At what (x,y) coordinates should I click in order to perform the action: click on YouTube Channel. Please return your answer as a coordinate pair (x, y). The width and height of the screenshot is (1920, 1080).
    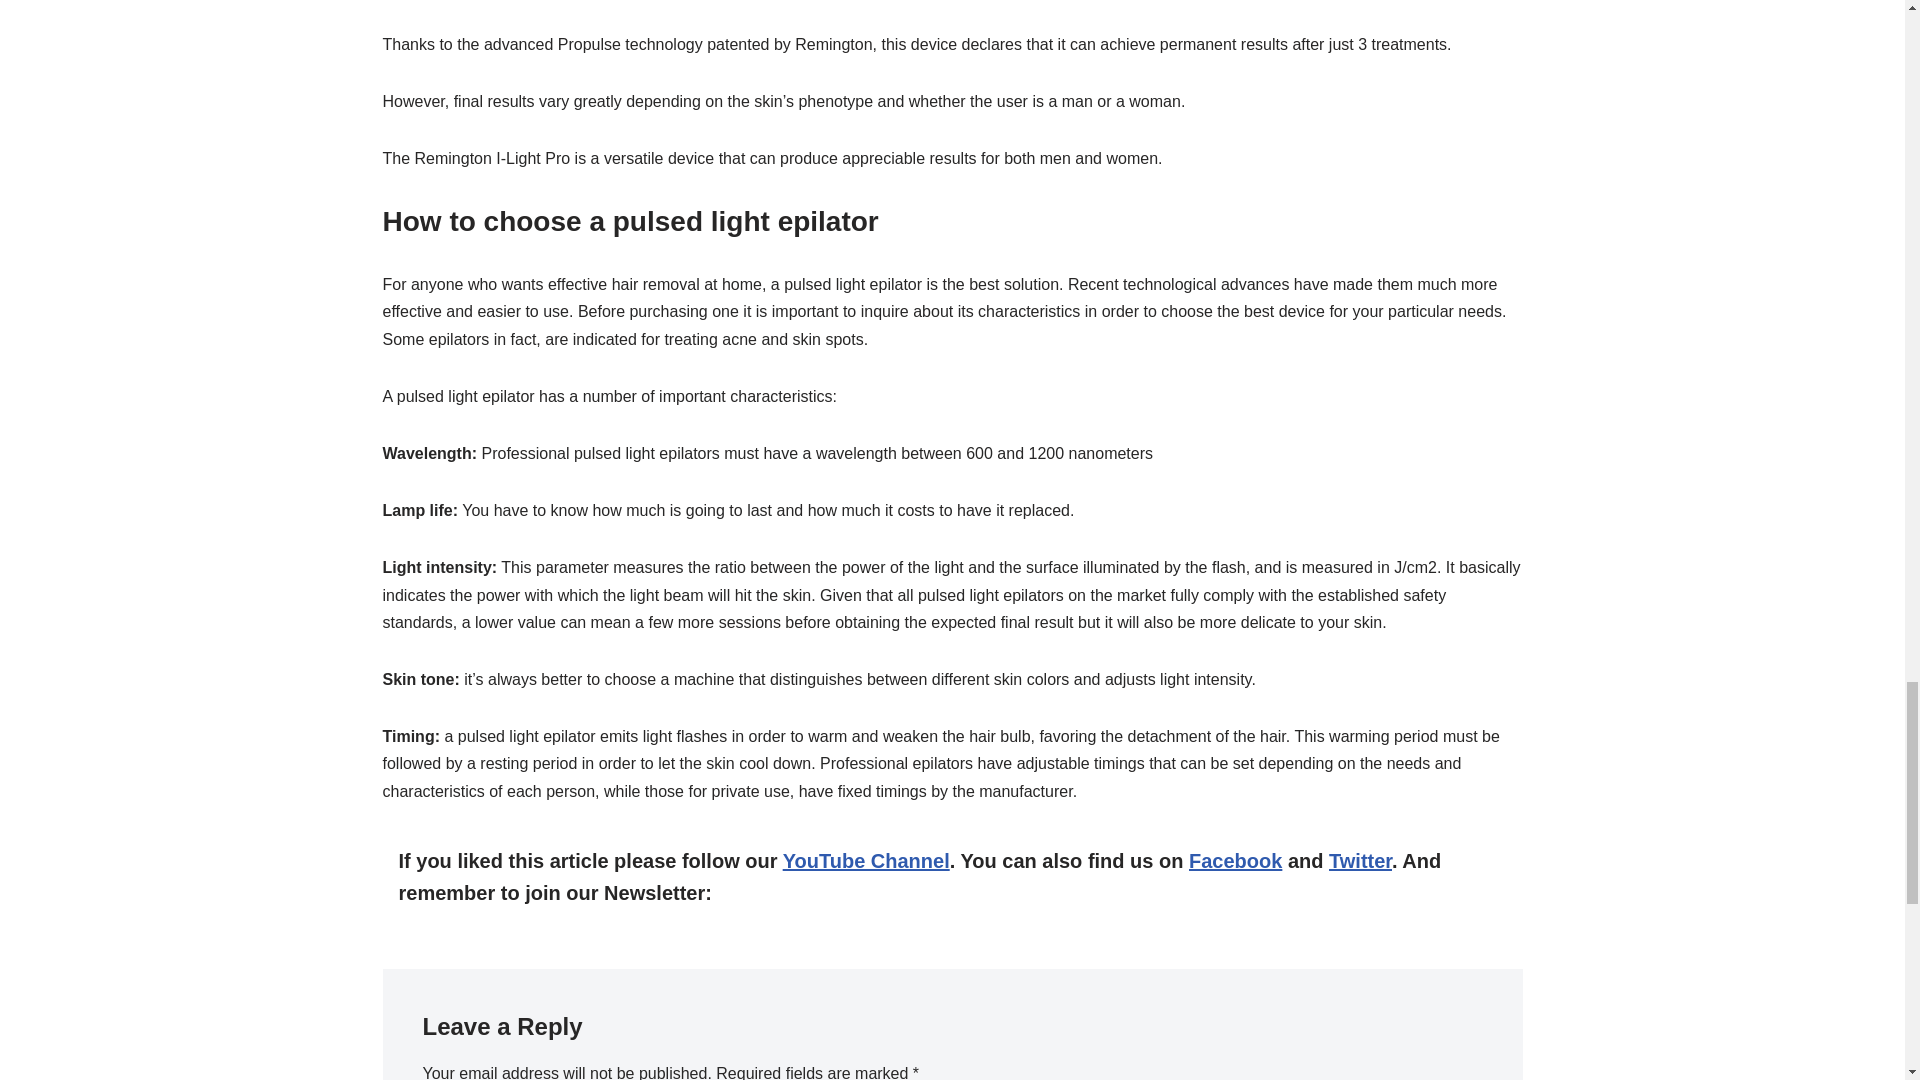
    Looking at the image, I should click on (866, 860).